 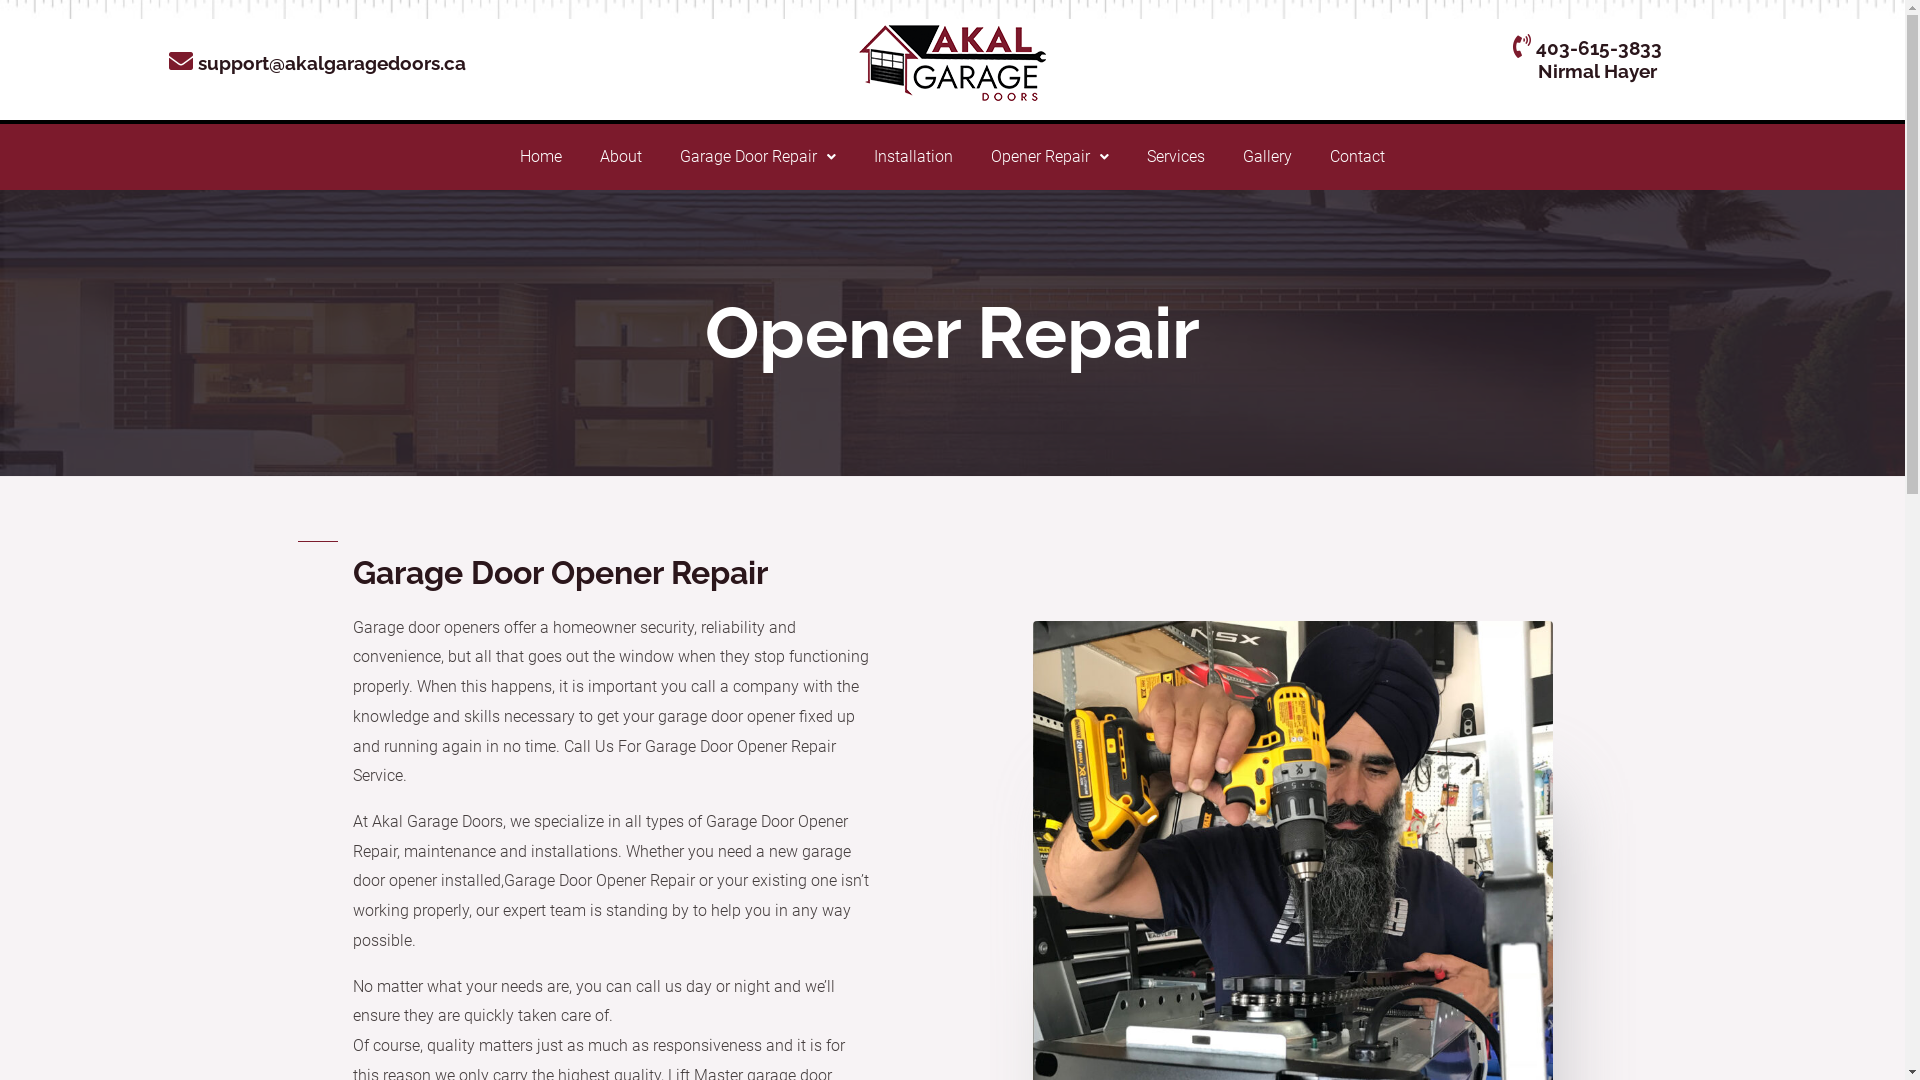 I want to click on Installation, so click(x=914, y=157).